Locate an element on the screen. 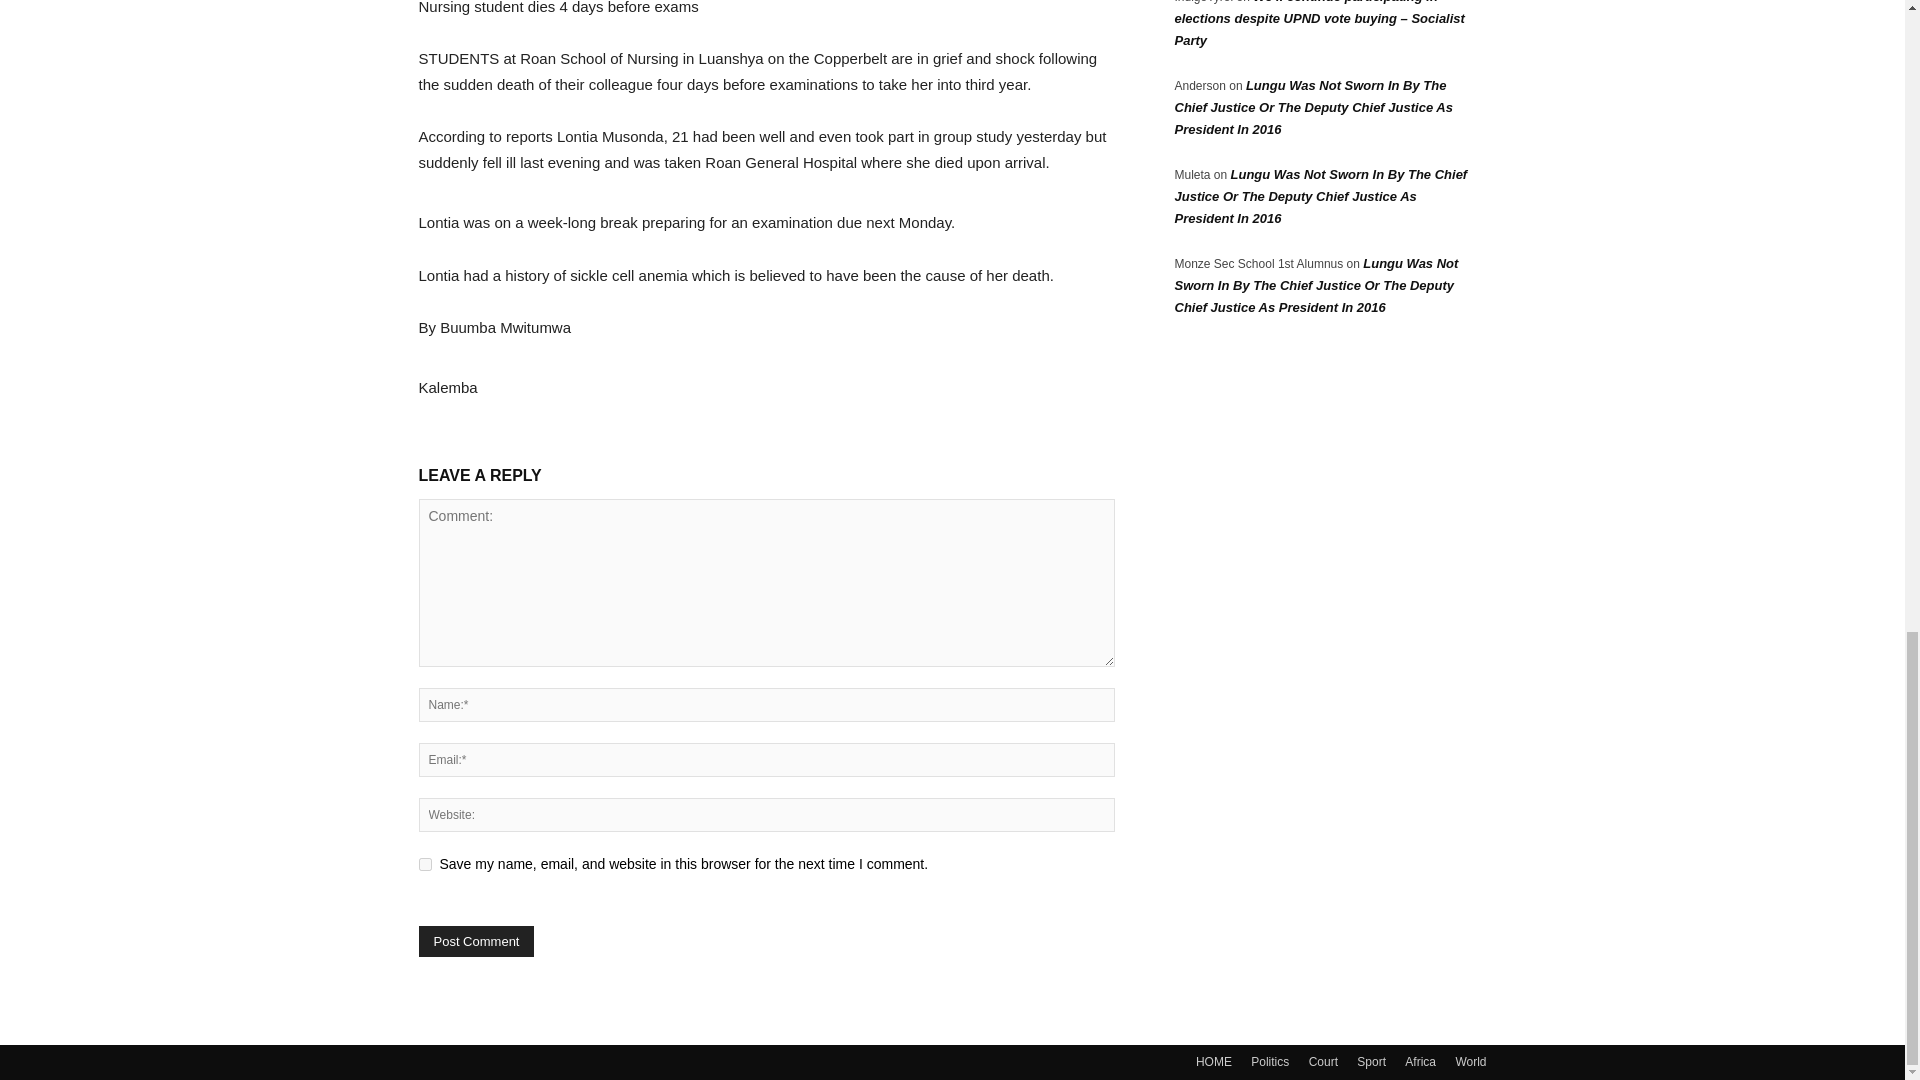  yes is located at coordinates (424, 864).